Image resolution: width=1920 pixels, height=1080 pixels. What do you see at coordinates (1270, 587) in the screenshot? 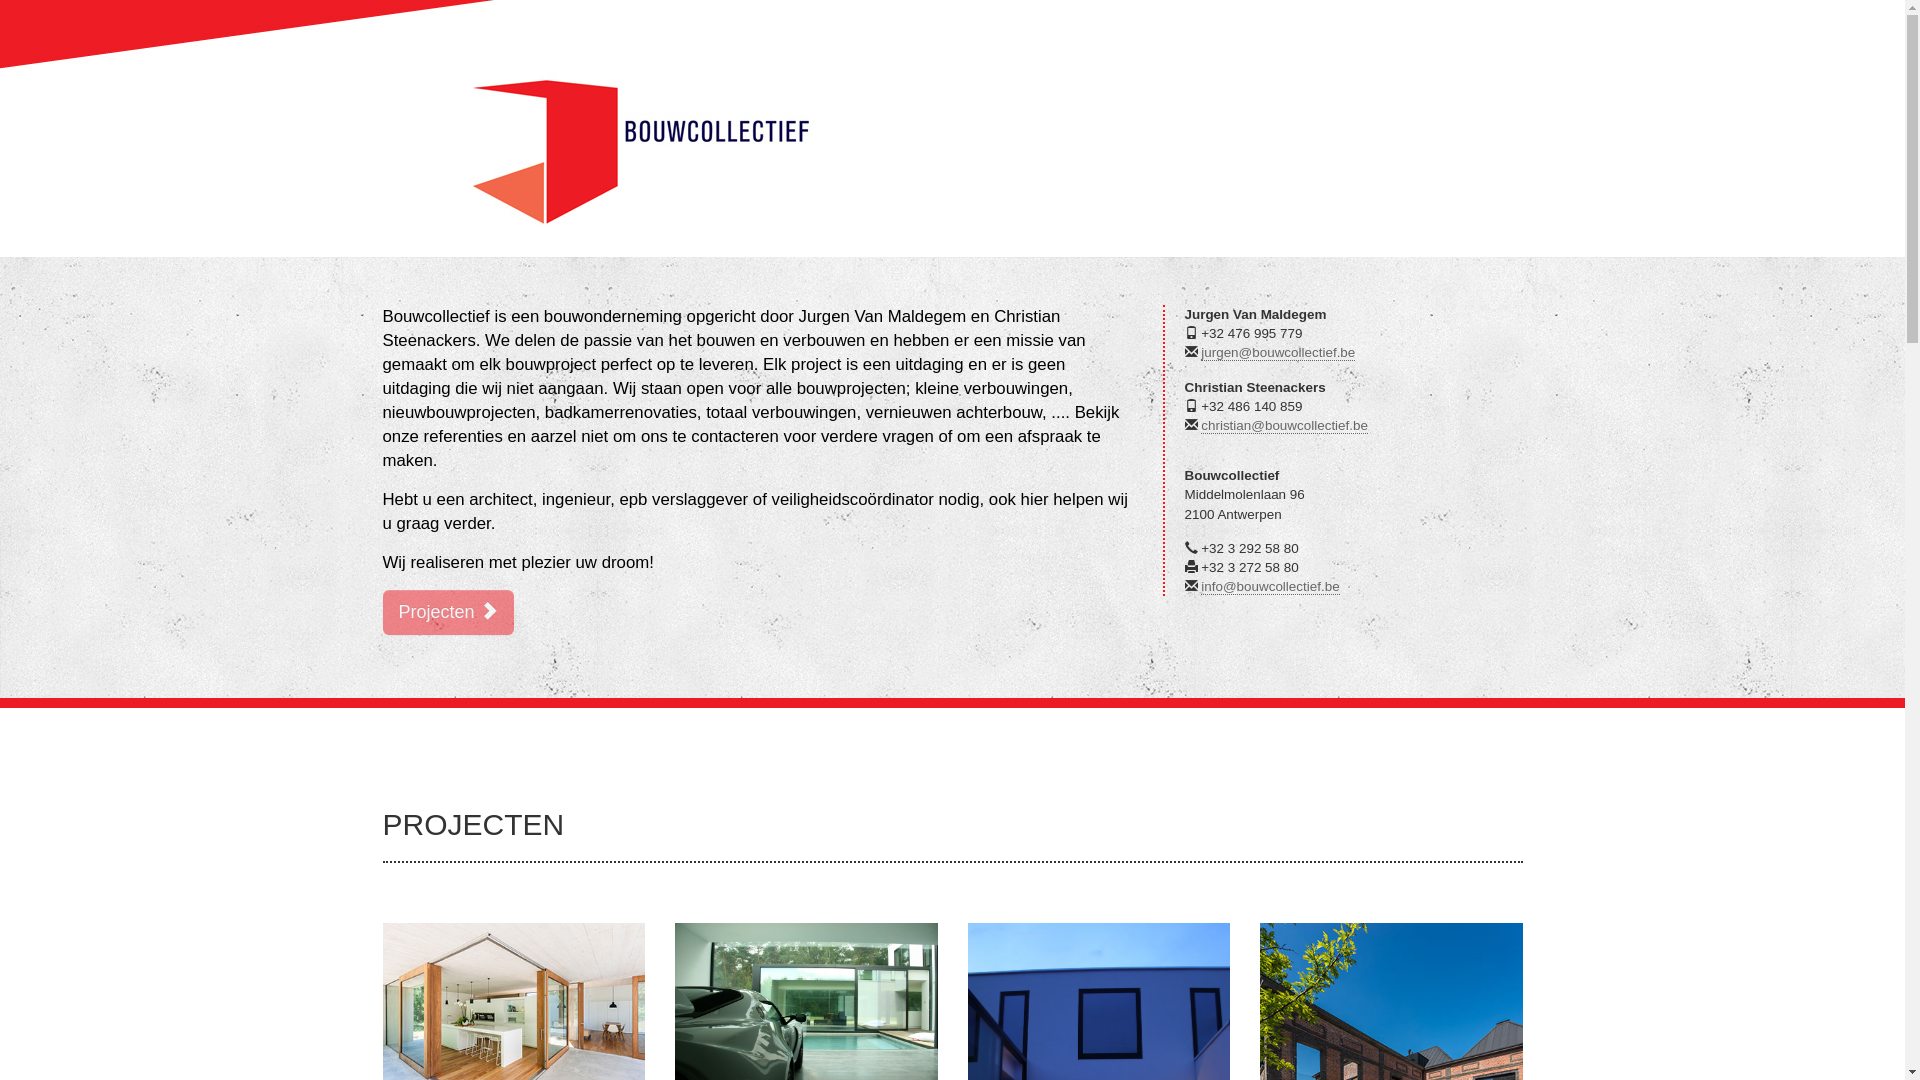
I see `info@bouwcollectief.be` at bounding box center [1270, 587].